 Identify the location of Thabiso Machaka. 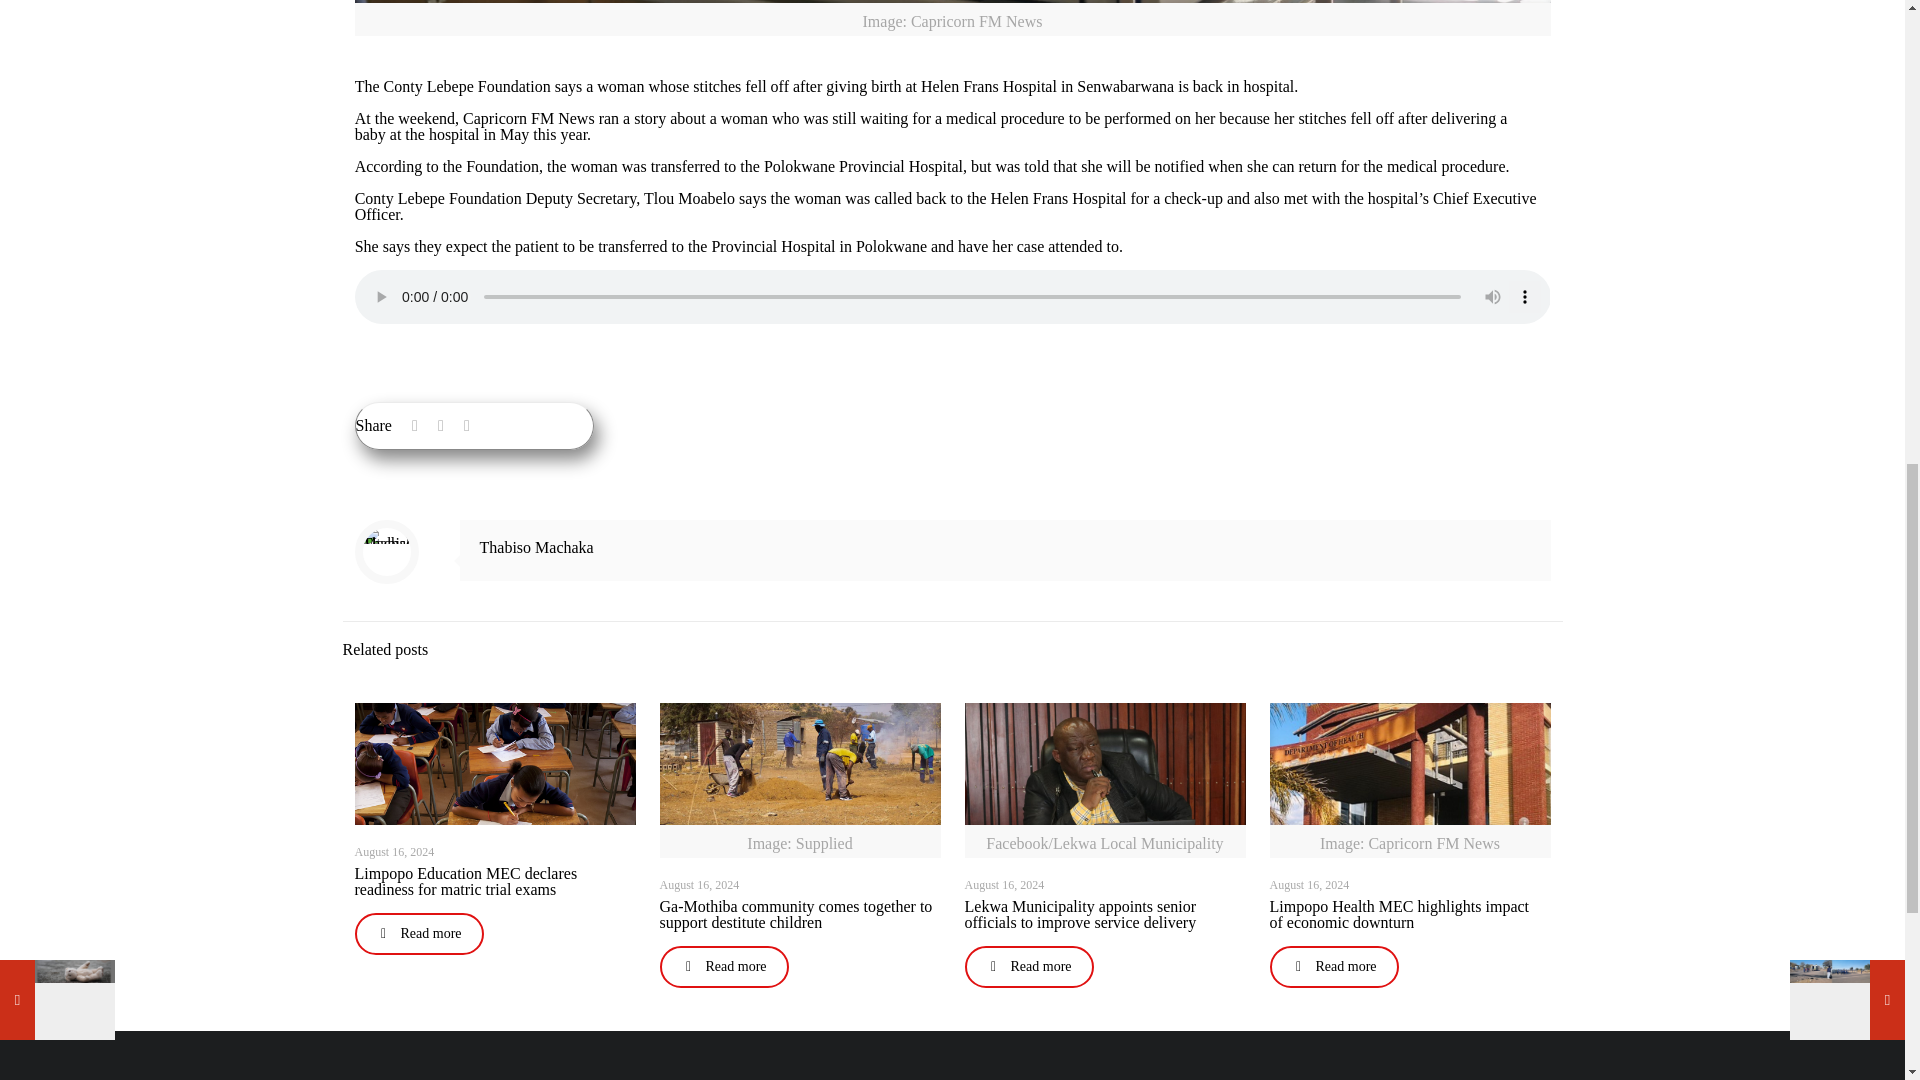
(536, 547).